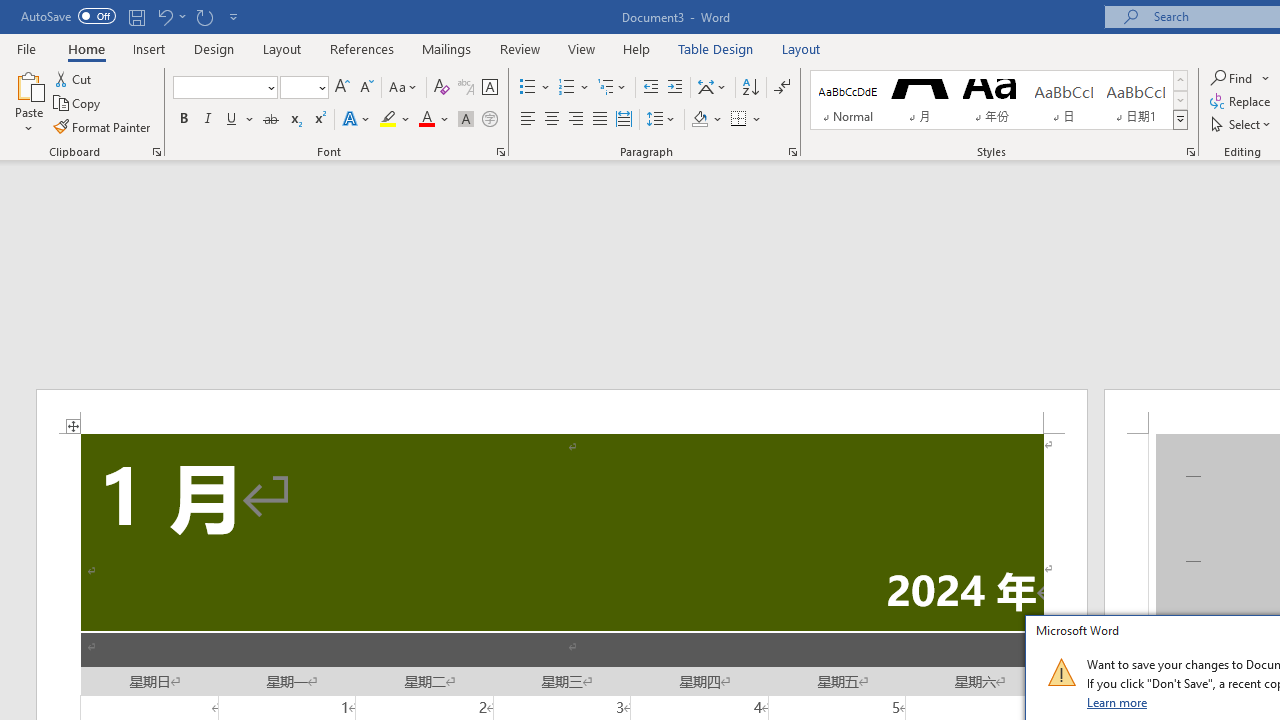 Image resolution: width=1280 pixels, height=720 pixels. What do you see at coordinates (782, 88) in the screenshot?
I see `Show/Hide Editing Marks` at bounding box center [782, 88].